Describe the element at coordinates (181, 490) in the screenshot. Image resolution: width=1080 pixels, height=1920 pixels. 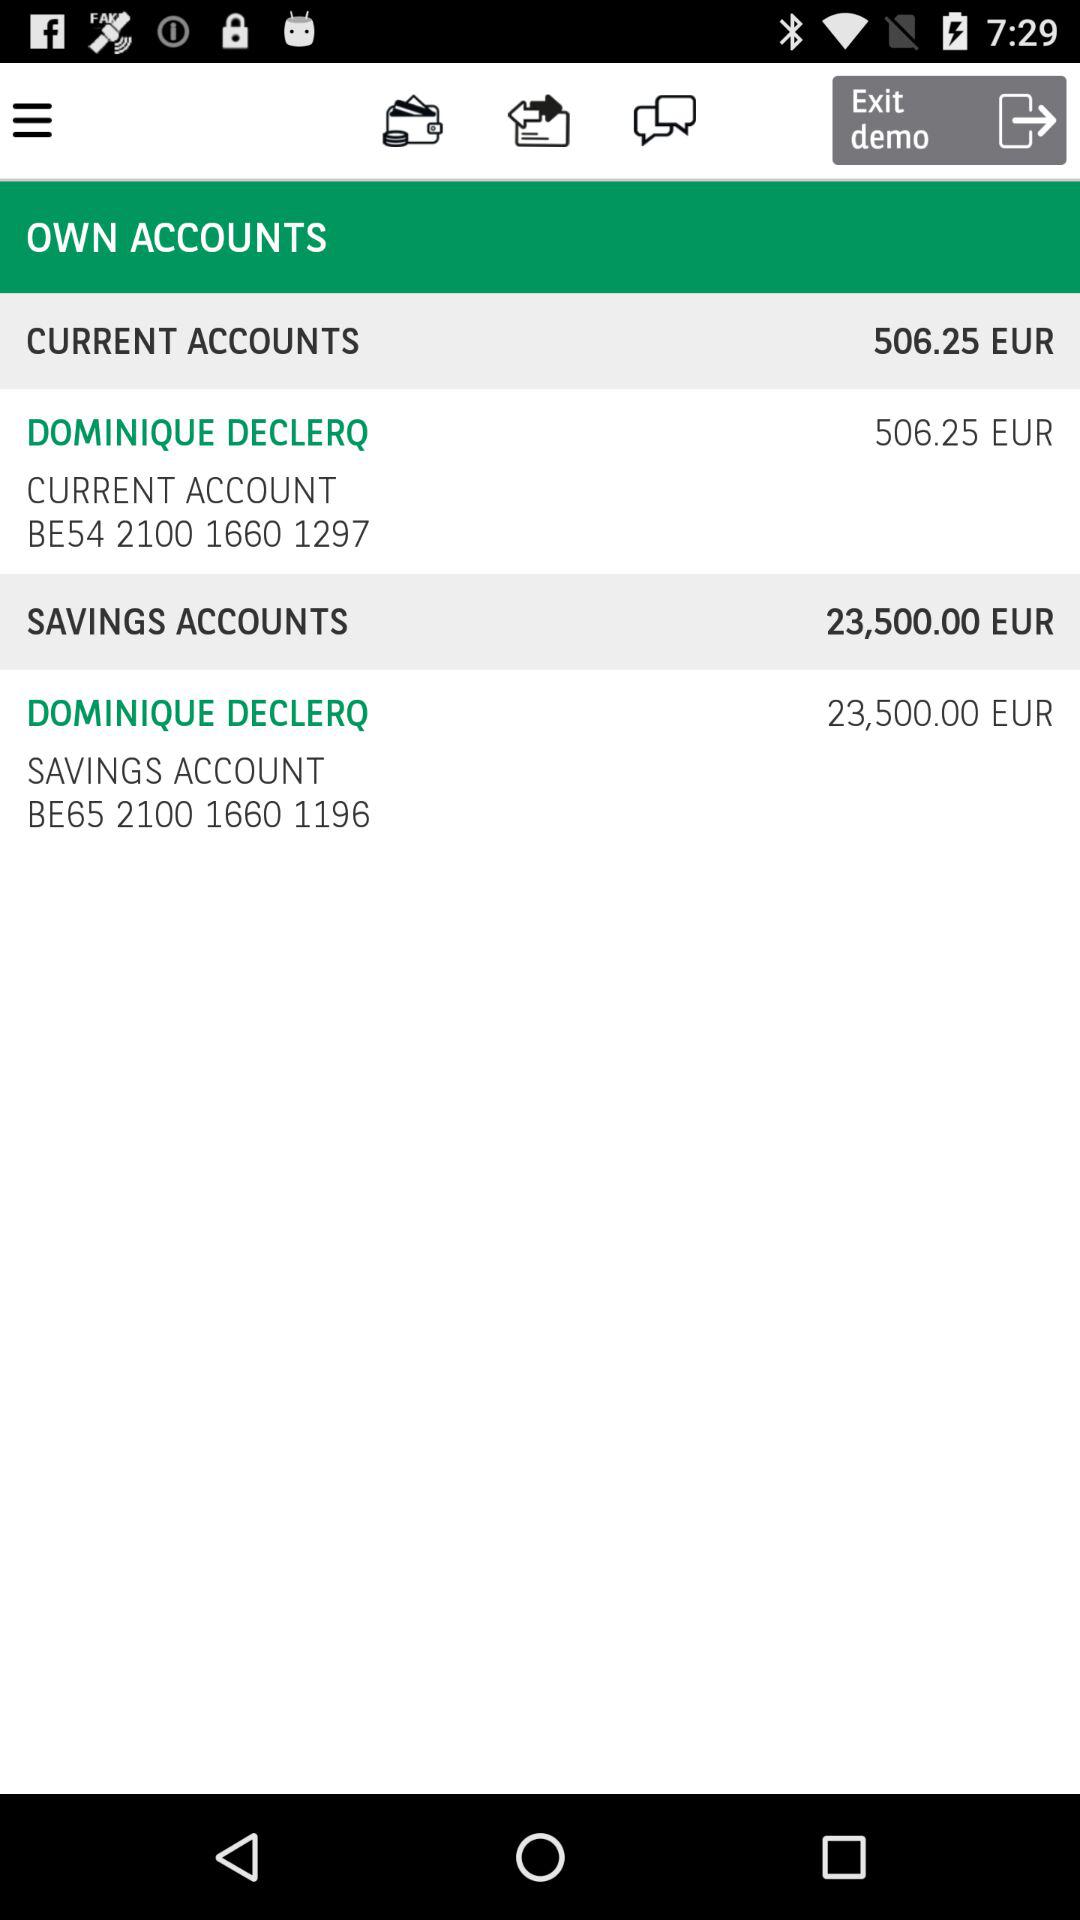
I see `click the current account icon` at that location.